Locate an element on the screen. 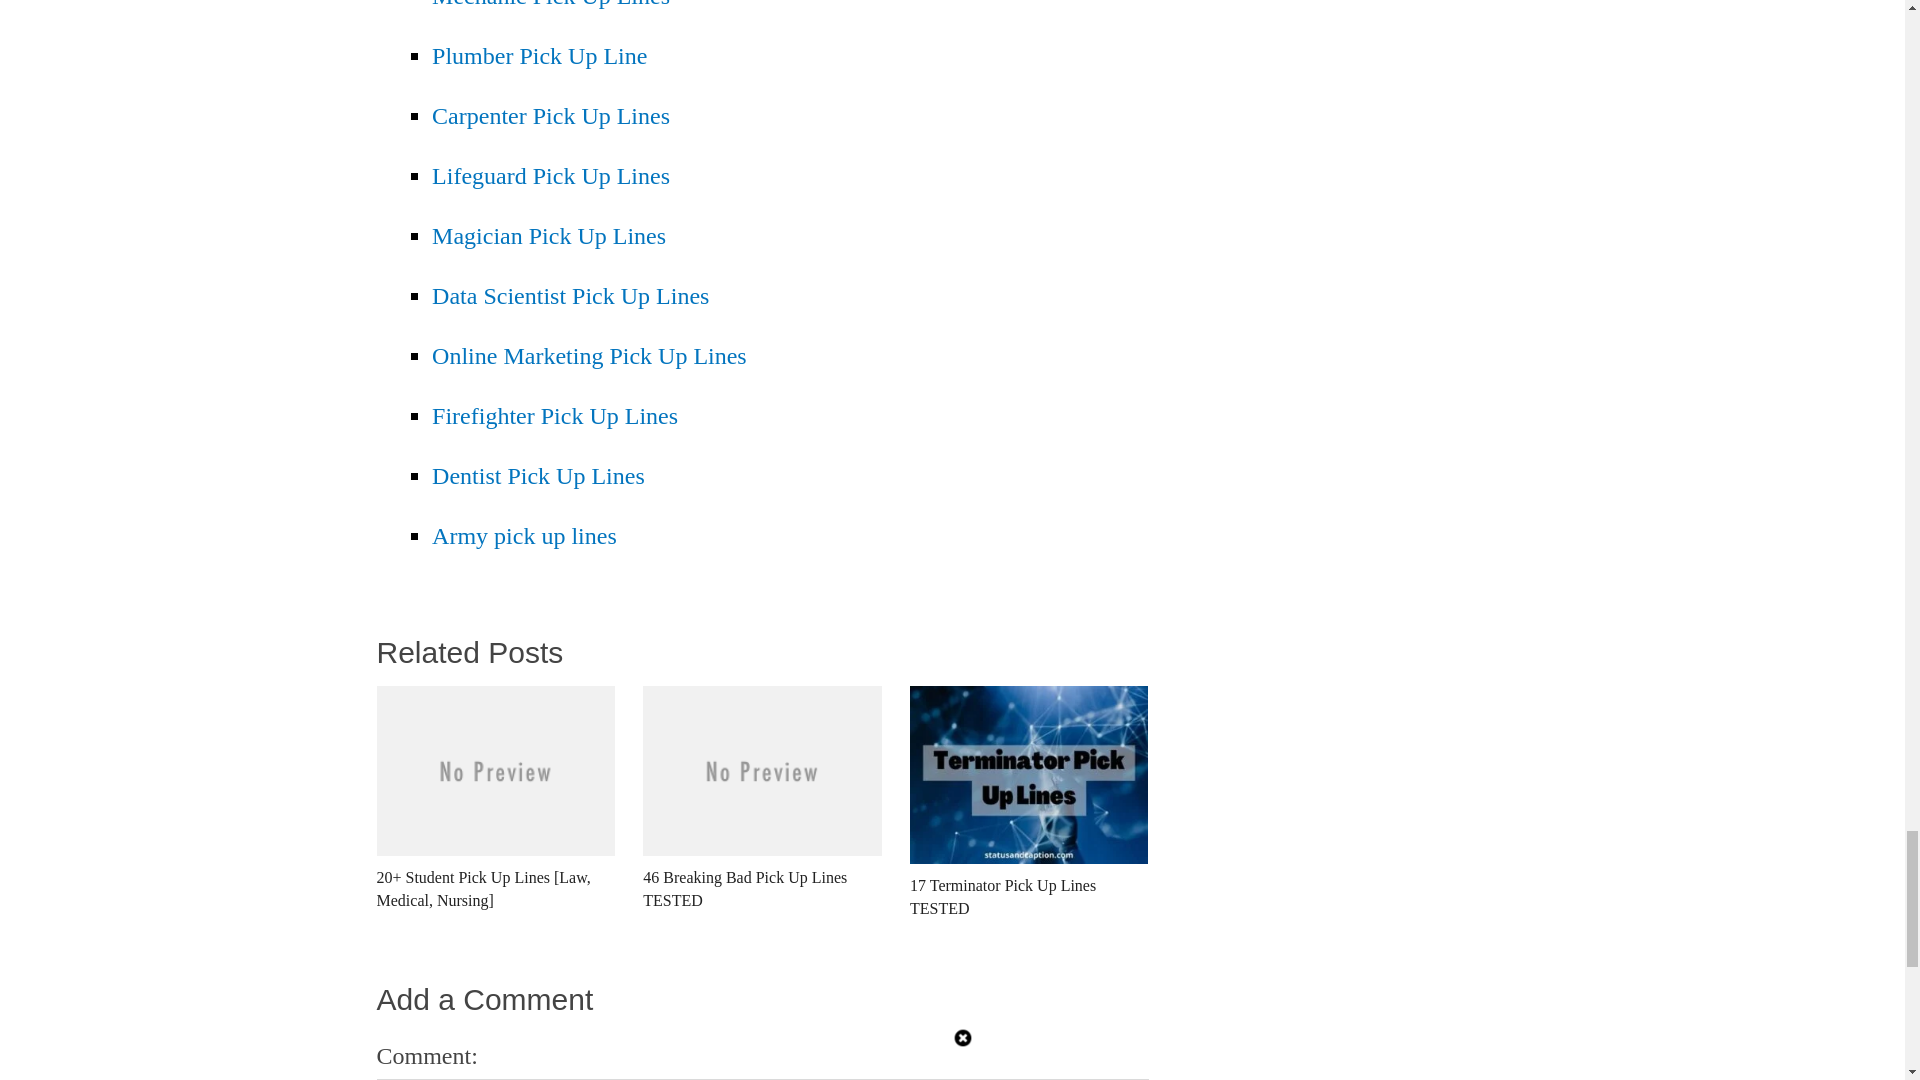  Lifeguard Pick Up Lines is located at coordinates (551, 176).